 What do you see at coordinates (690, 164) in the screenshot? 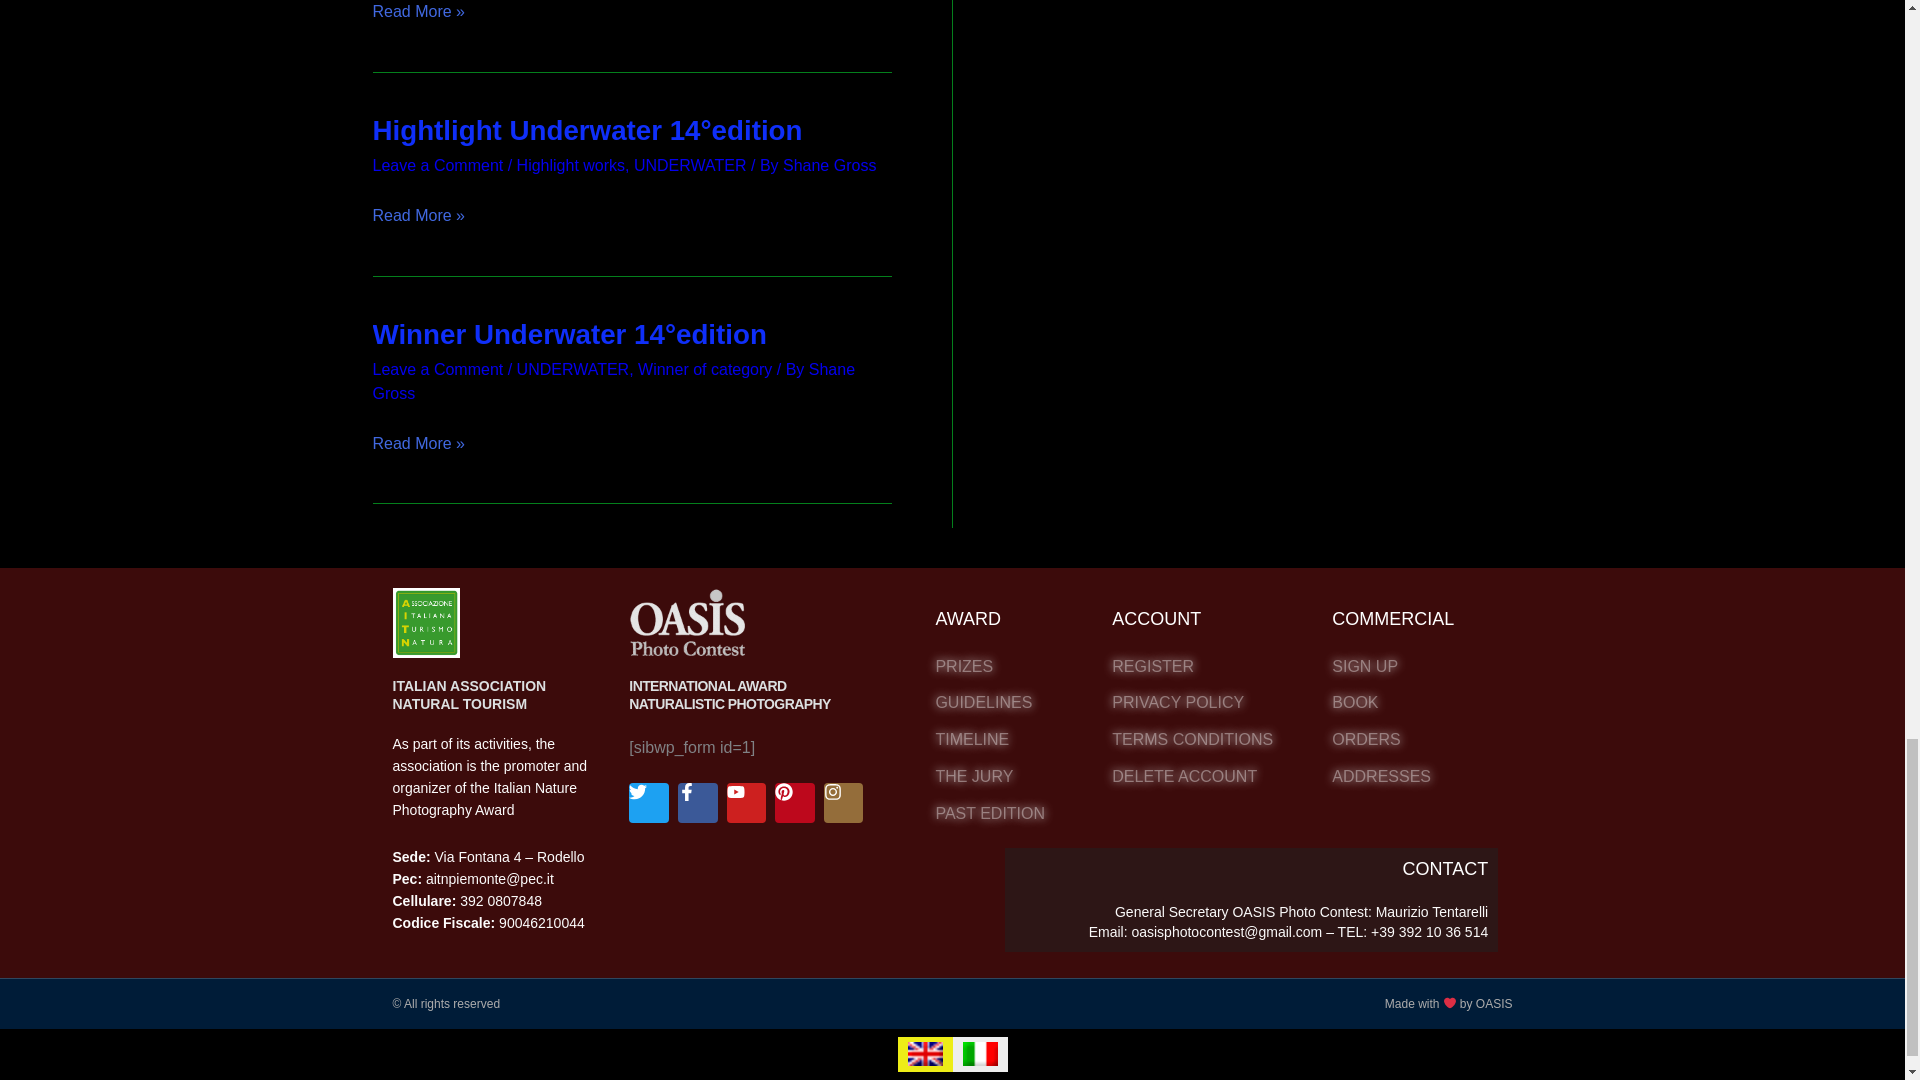
I see `UNDERWATER` at bounding box center [690, 164].